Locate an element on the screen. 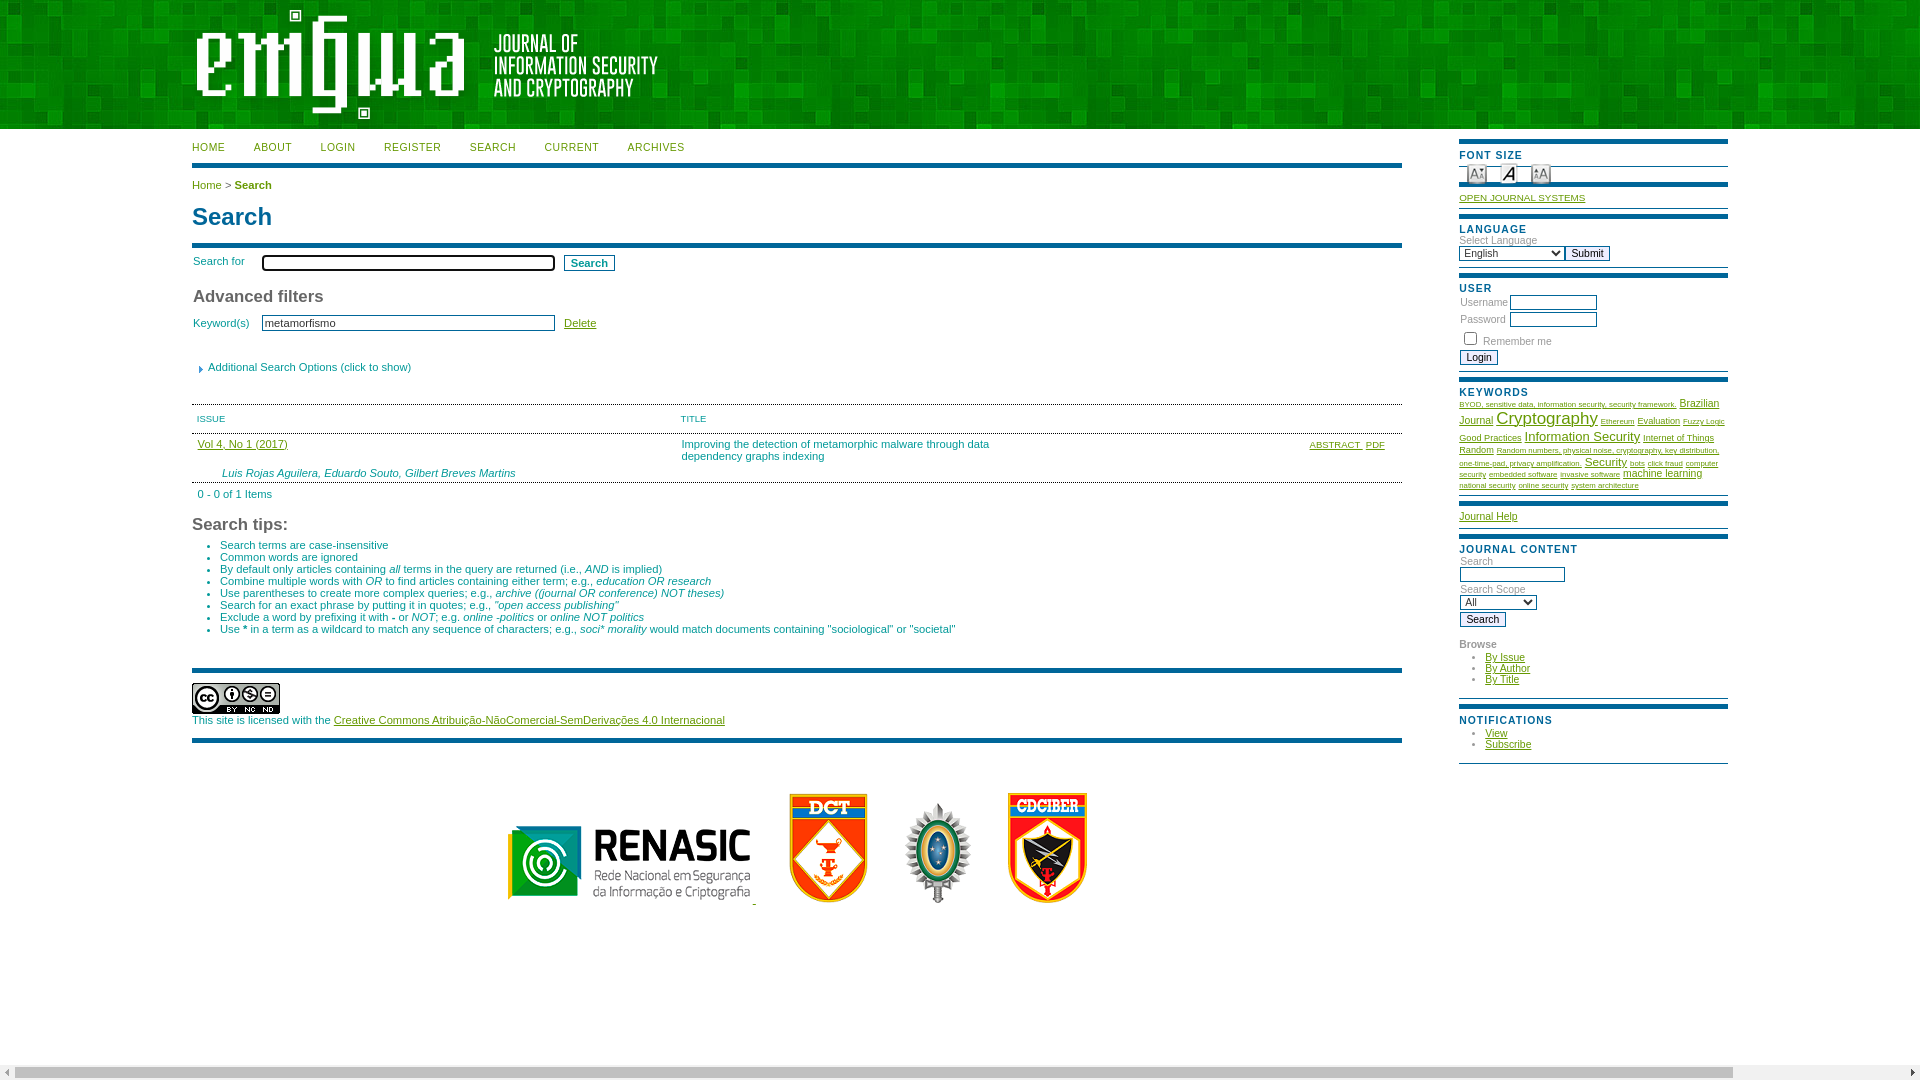 Image resolution: width=1920 pixels, height=1080 pixels. computer security is located at coordinates (1588, 468).